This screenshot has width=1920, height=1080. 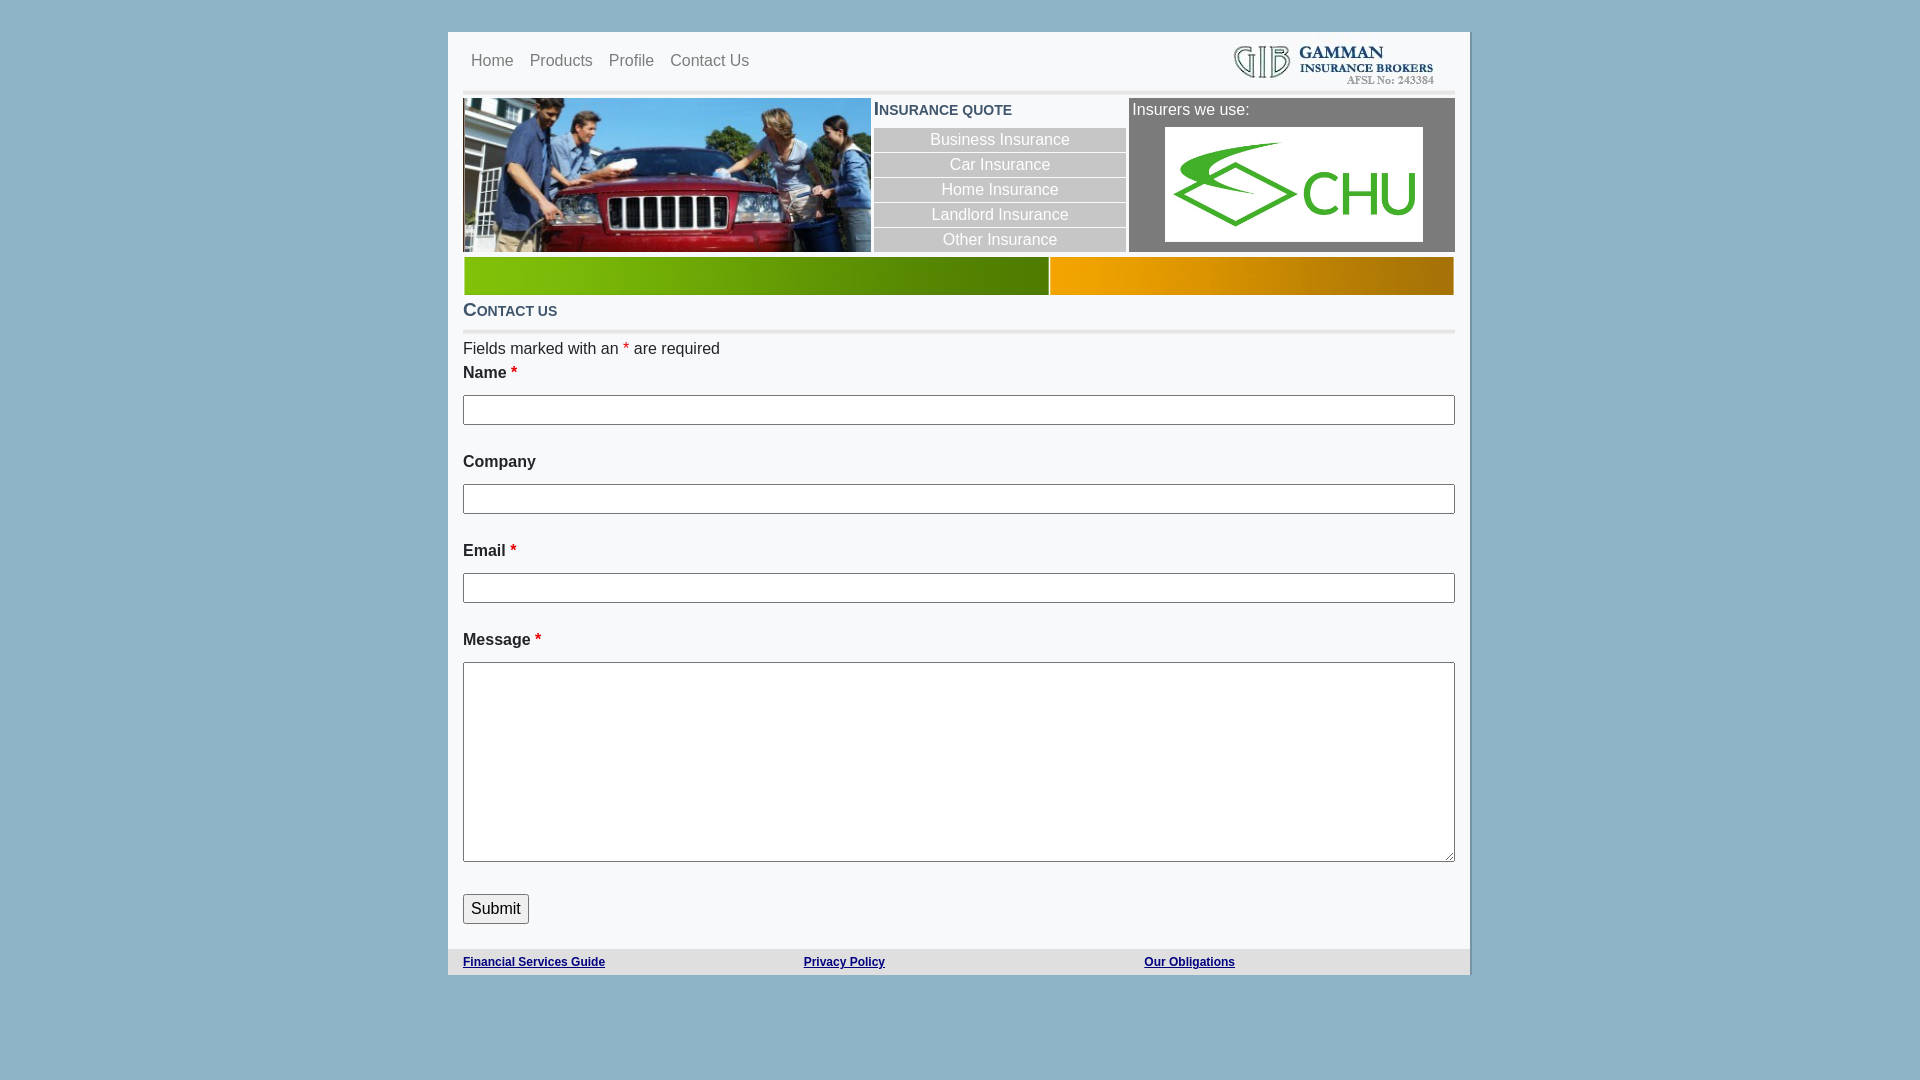 I want to click on Car Insurance, so click(x=1000, y=165).